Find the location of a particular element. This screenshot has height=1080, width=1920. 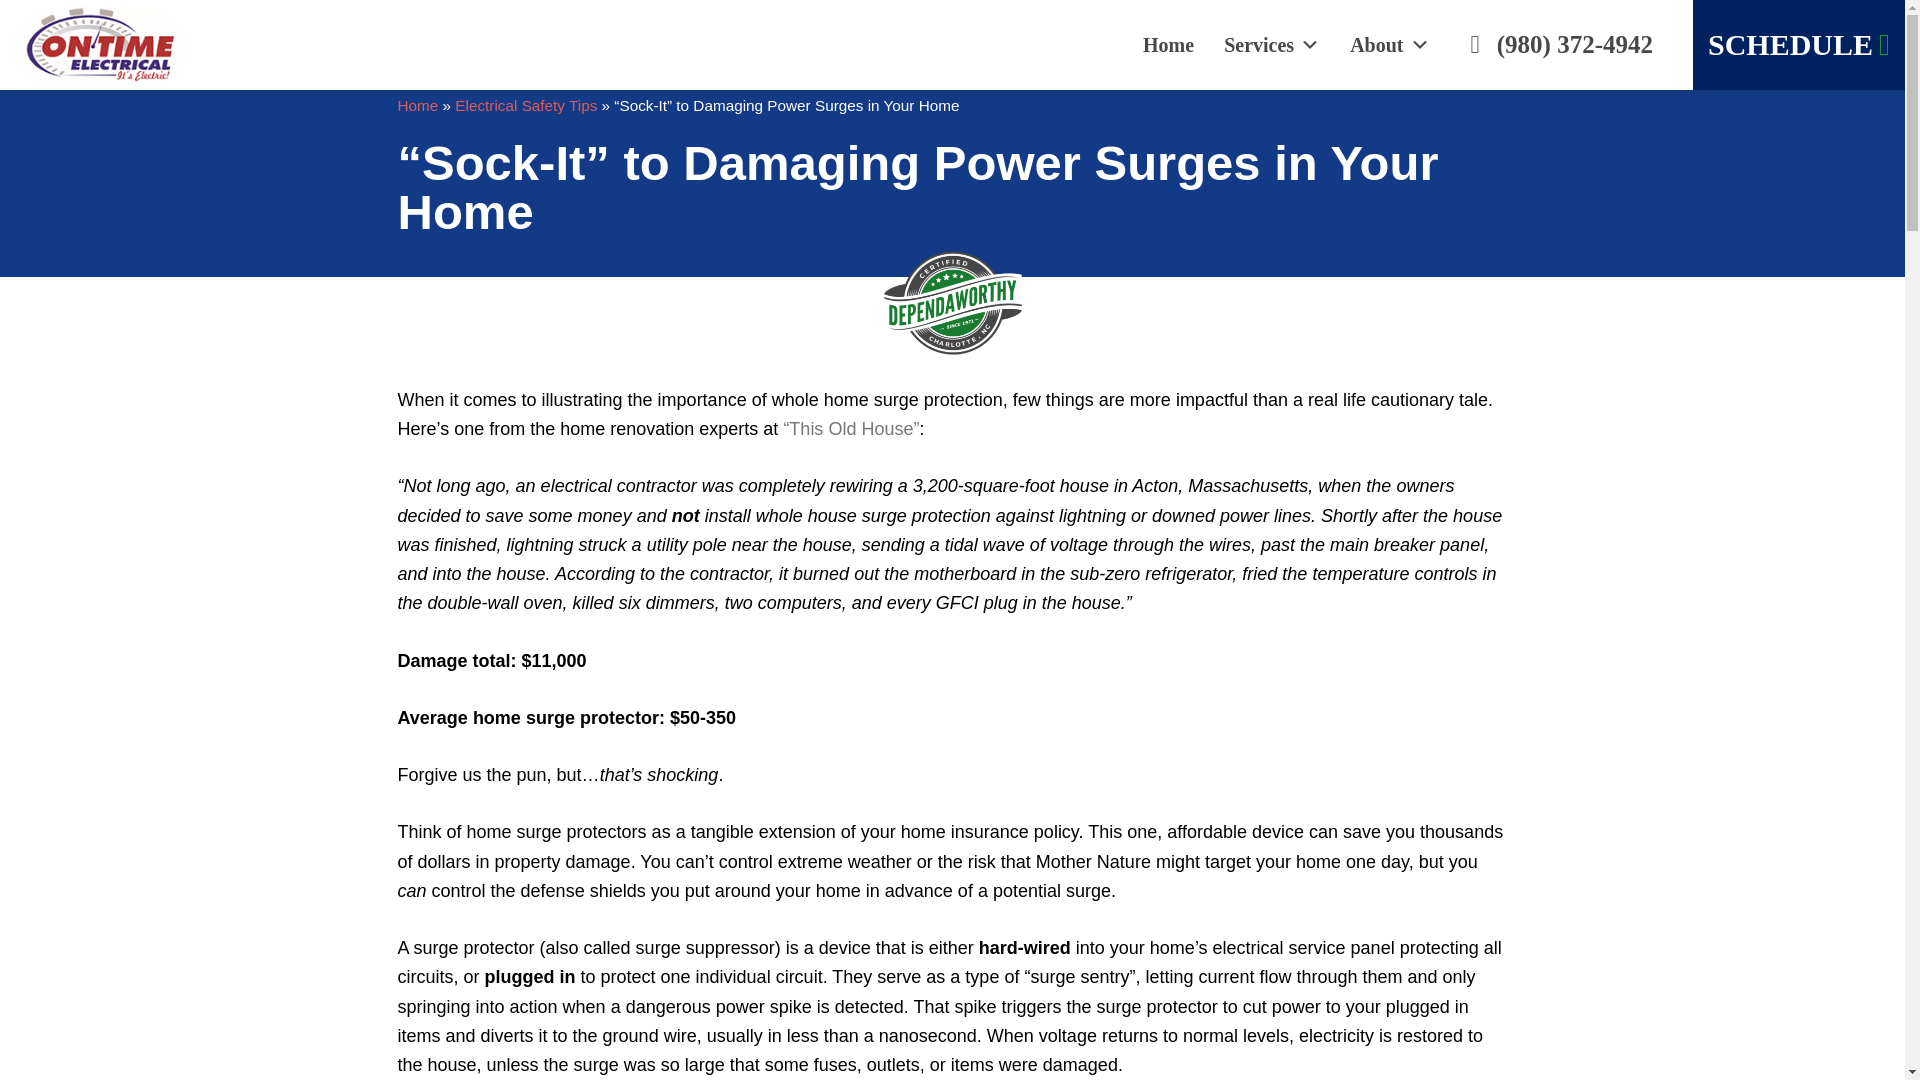

On Time Electrical is located at coordinates (124, 44).